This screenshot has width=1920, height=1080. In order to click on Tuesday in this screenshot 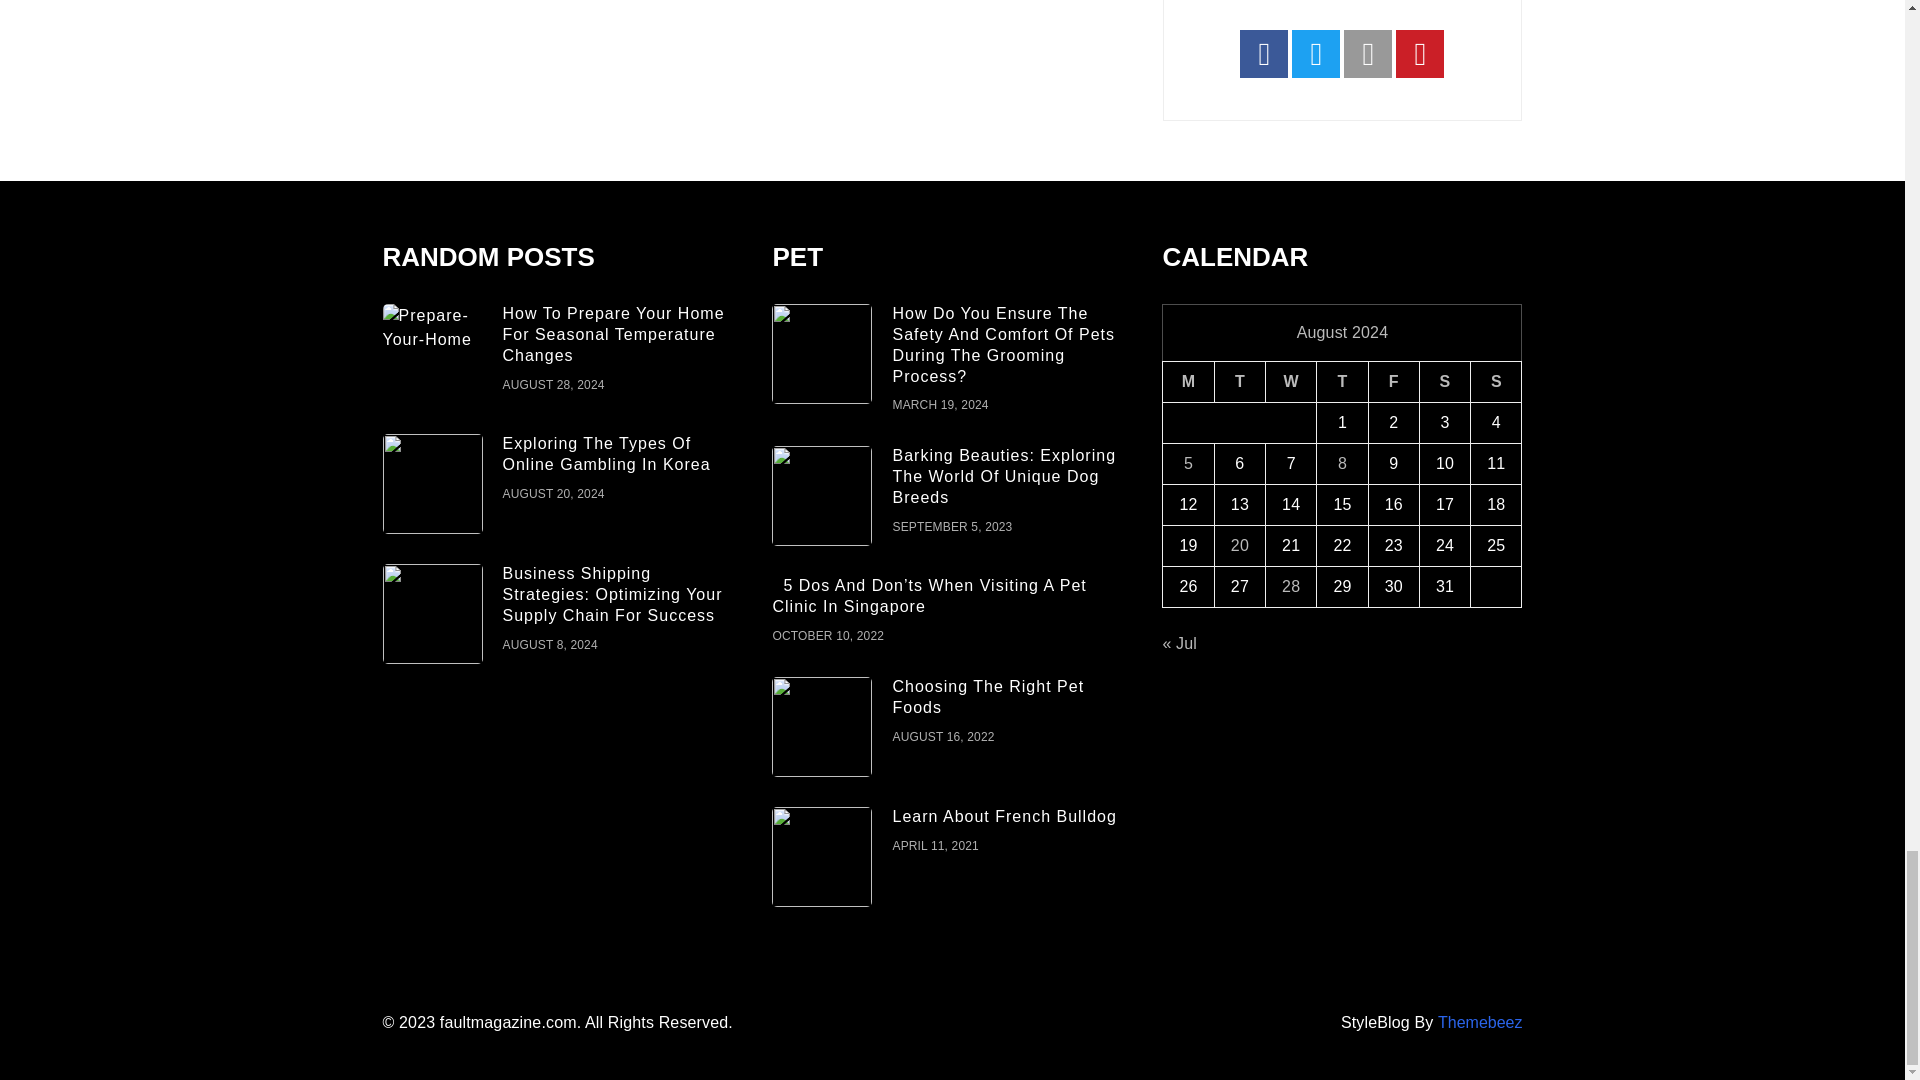, I will do `click(1239, 382)`.